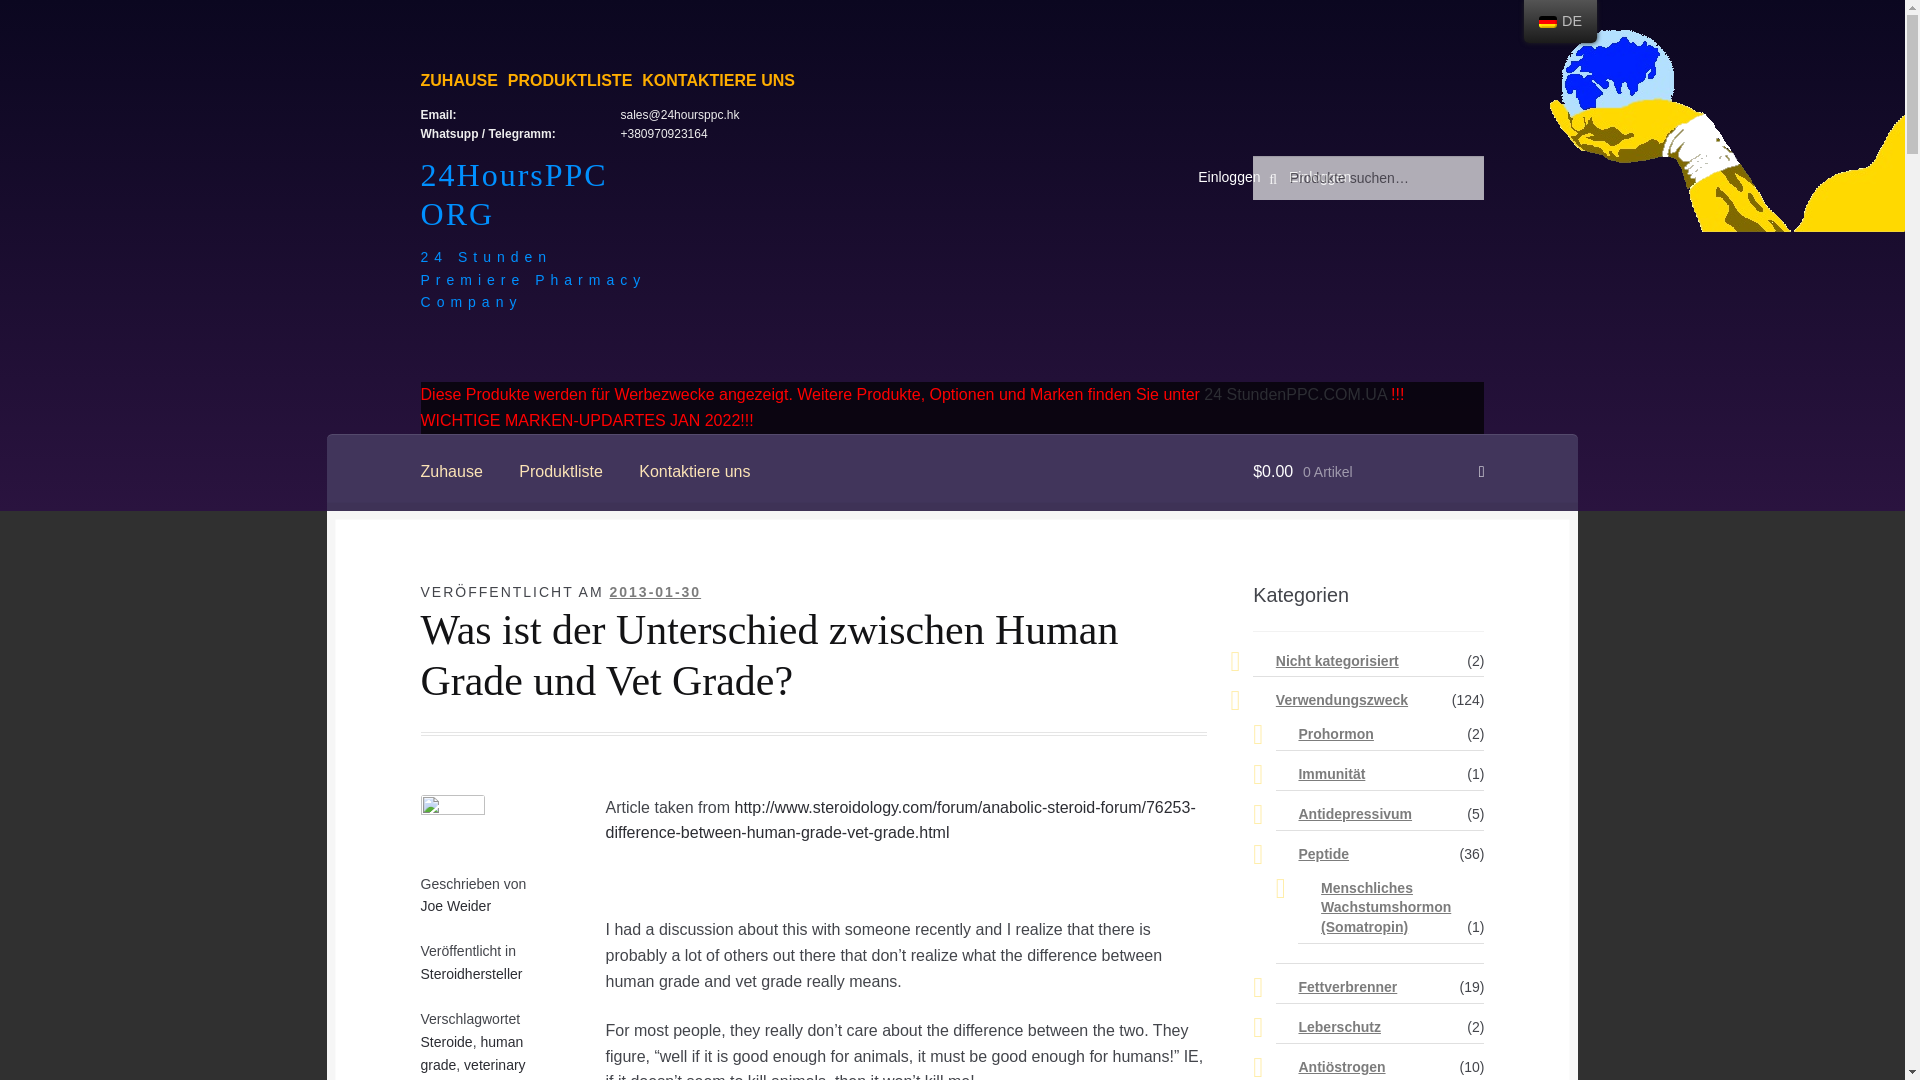 The image size is (1920, 1080). I want to click on Fettverbrenner, so click(1347, 986).